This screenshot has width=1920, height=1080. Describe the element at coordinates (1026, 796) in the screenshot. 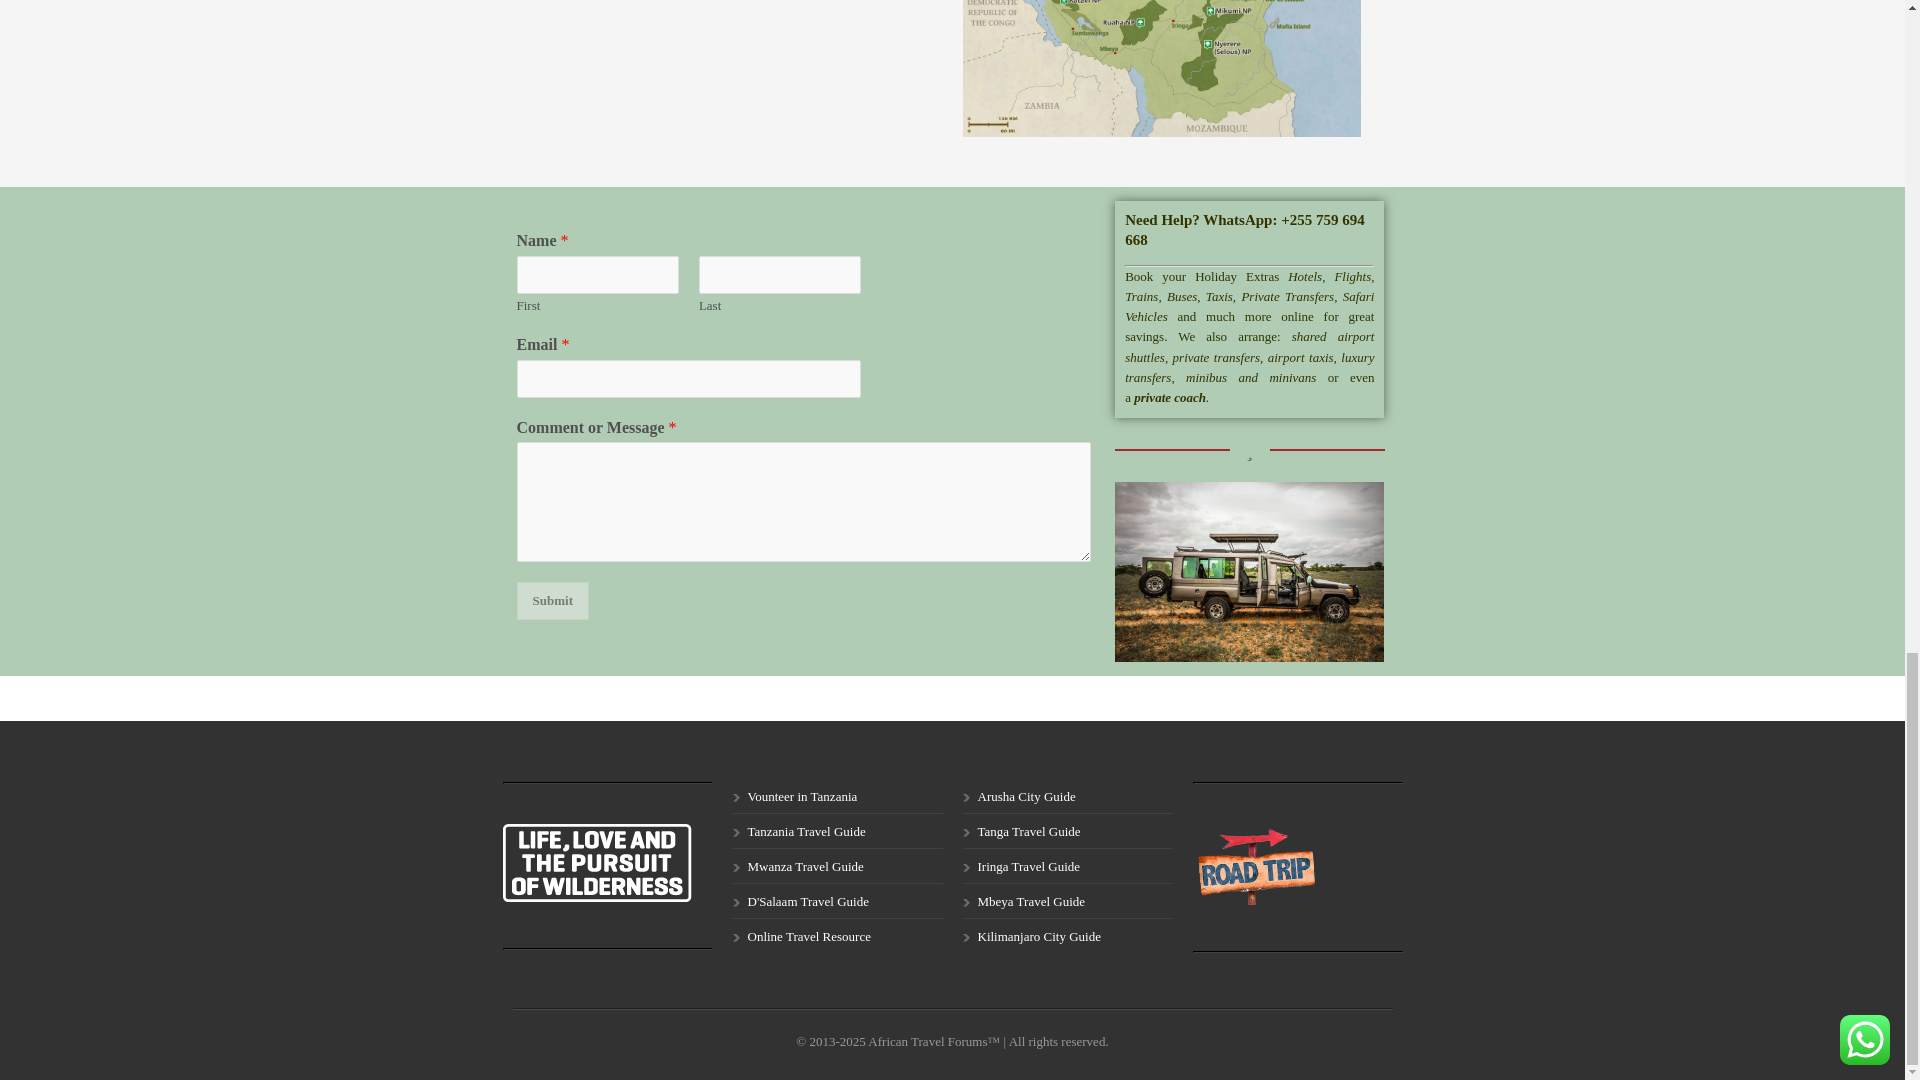

I see `Arusha City Guide` at that location.